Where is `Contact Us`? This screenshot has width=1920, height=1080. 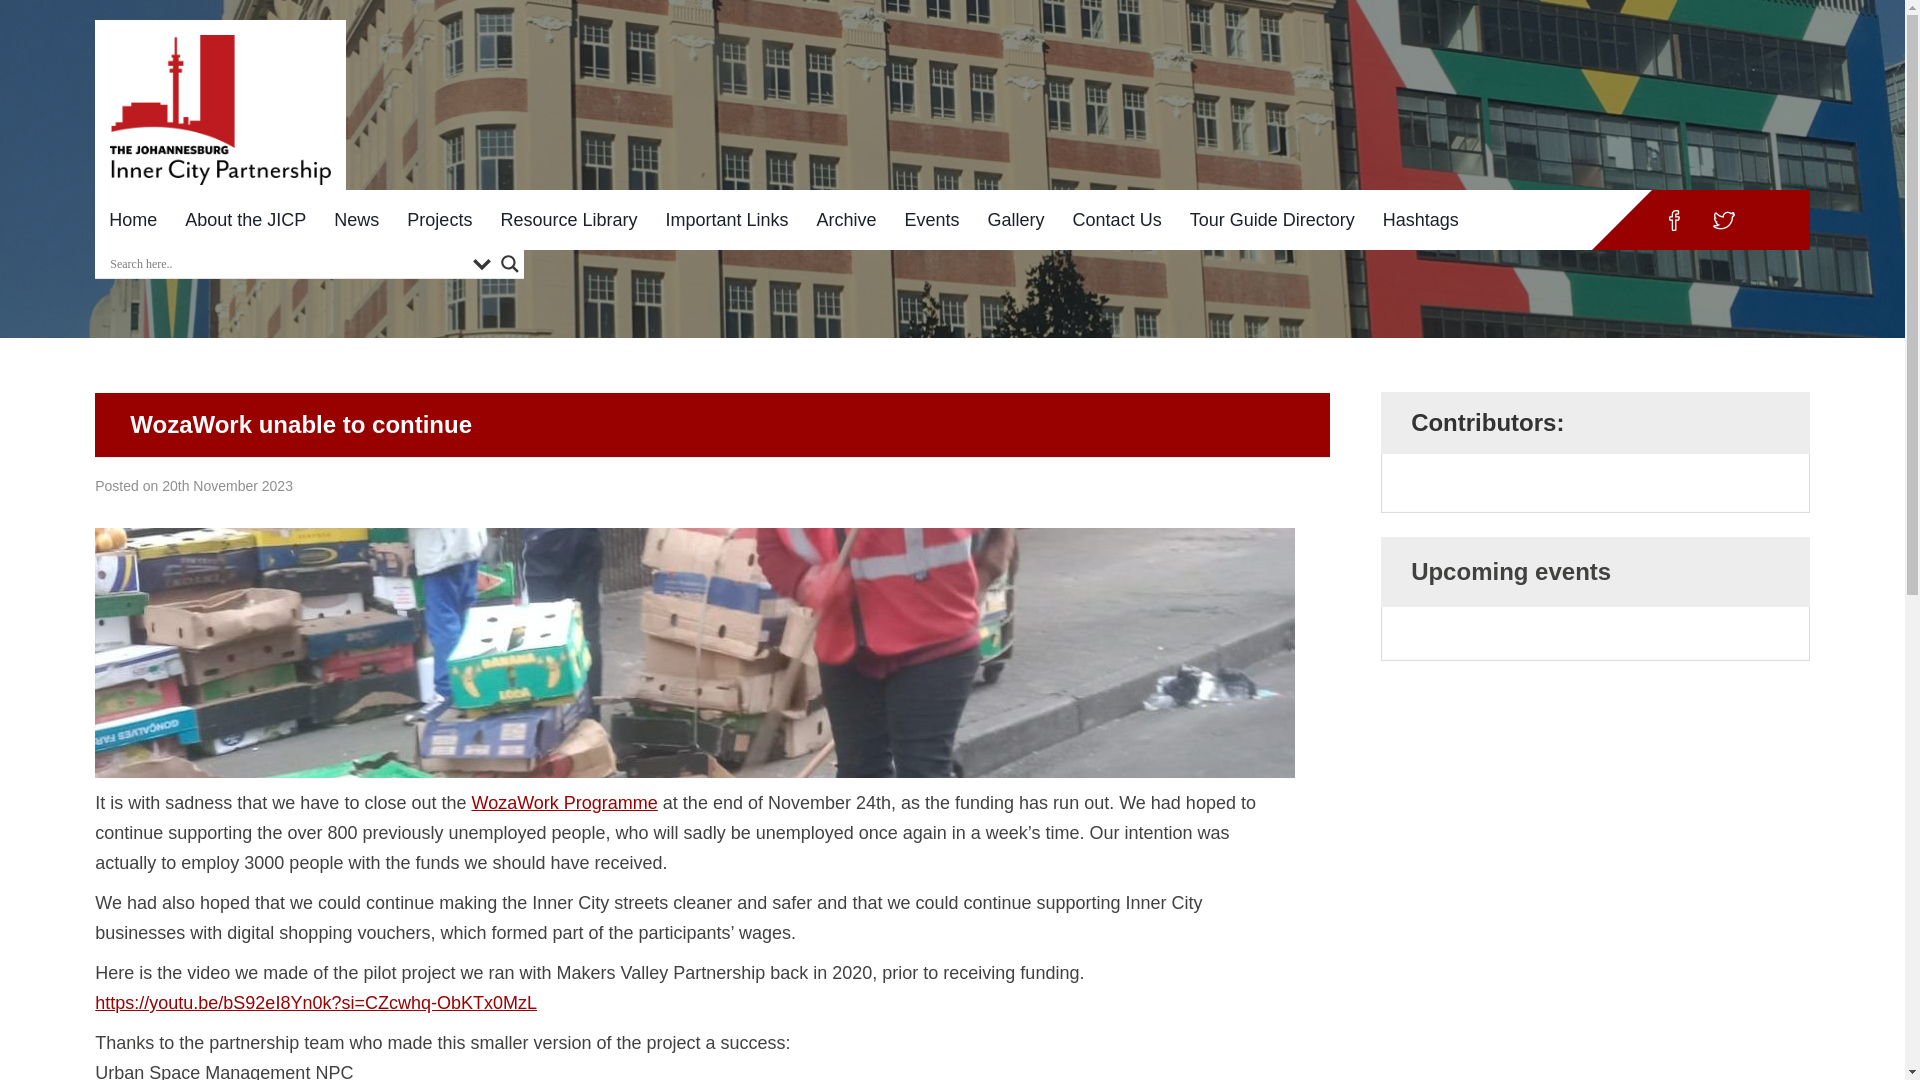 Contact Us is located at coordinates (1117, 220).